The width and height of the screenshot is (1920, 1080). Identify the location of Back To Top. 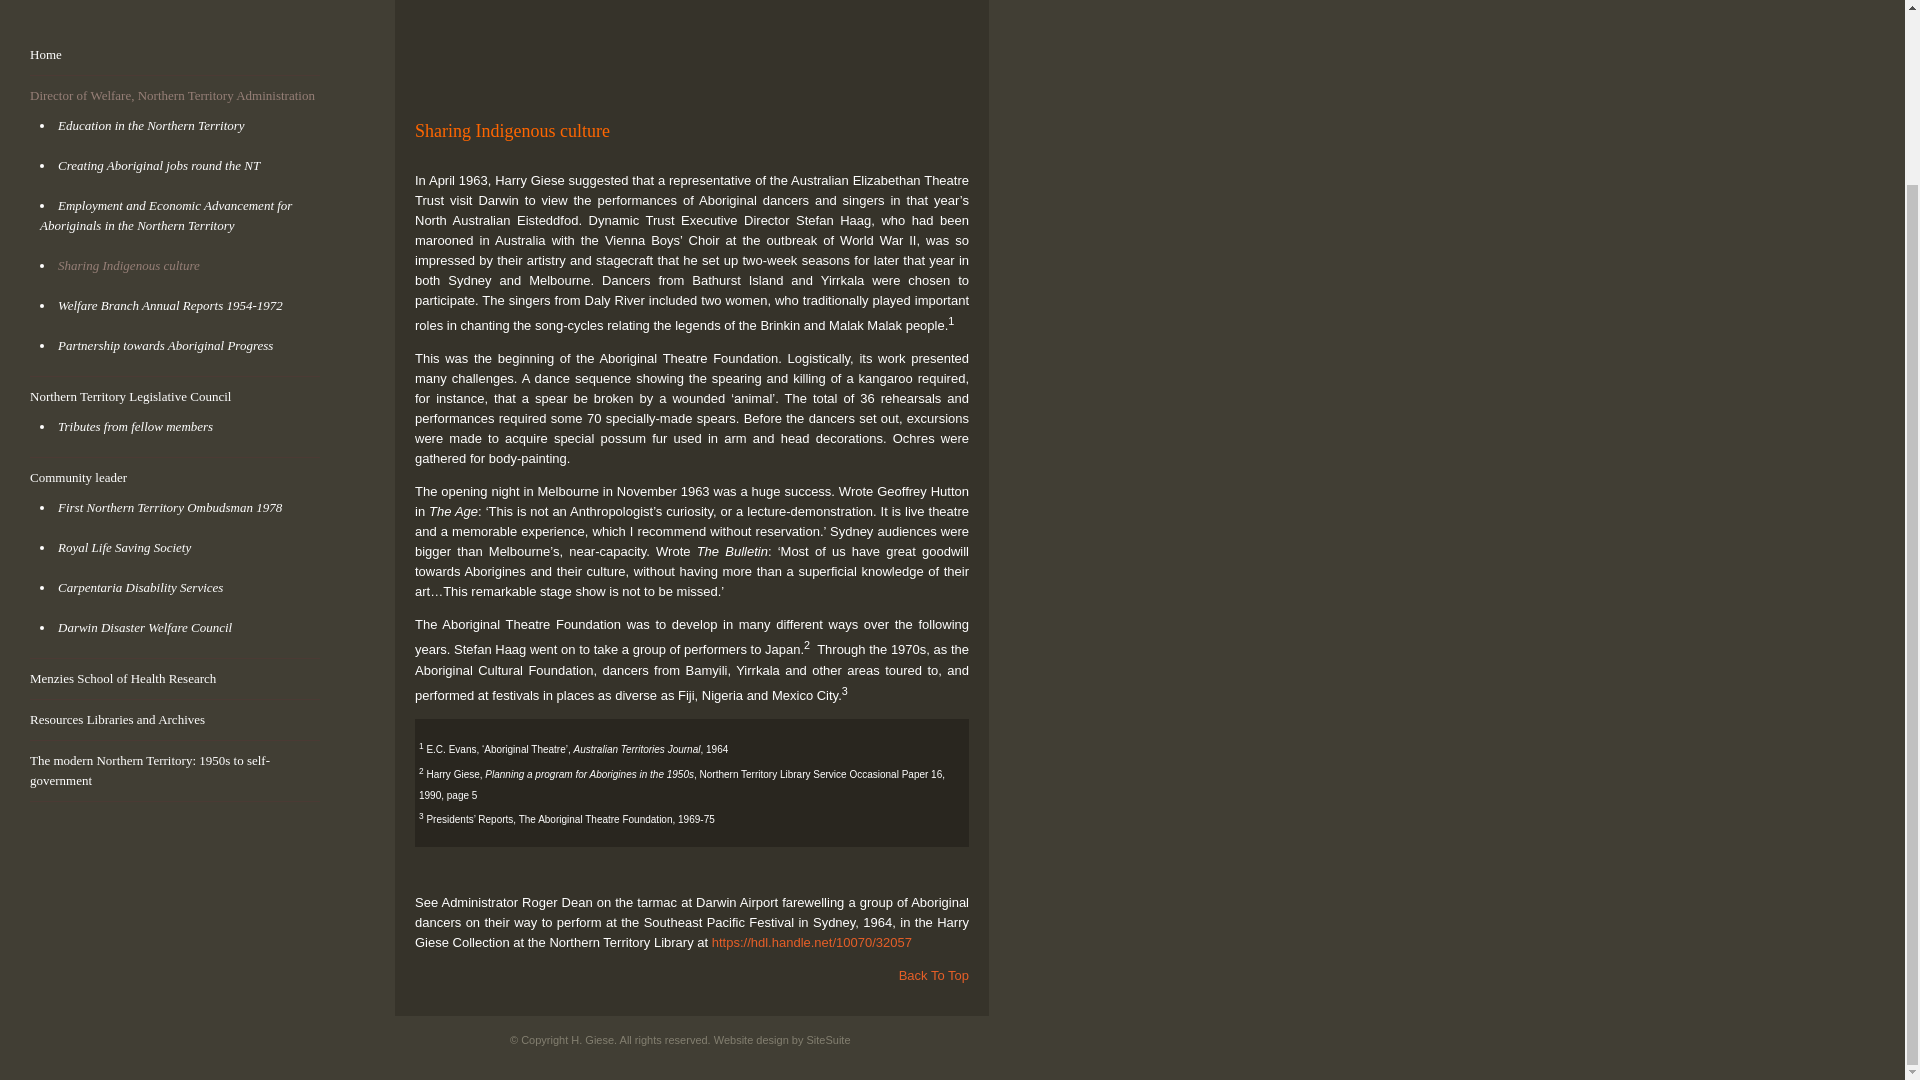
(934, 974).